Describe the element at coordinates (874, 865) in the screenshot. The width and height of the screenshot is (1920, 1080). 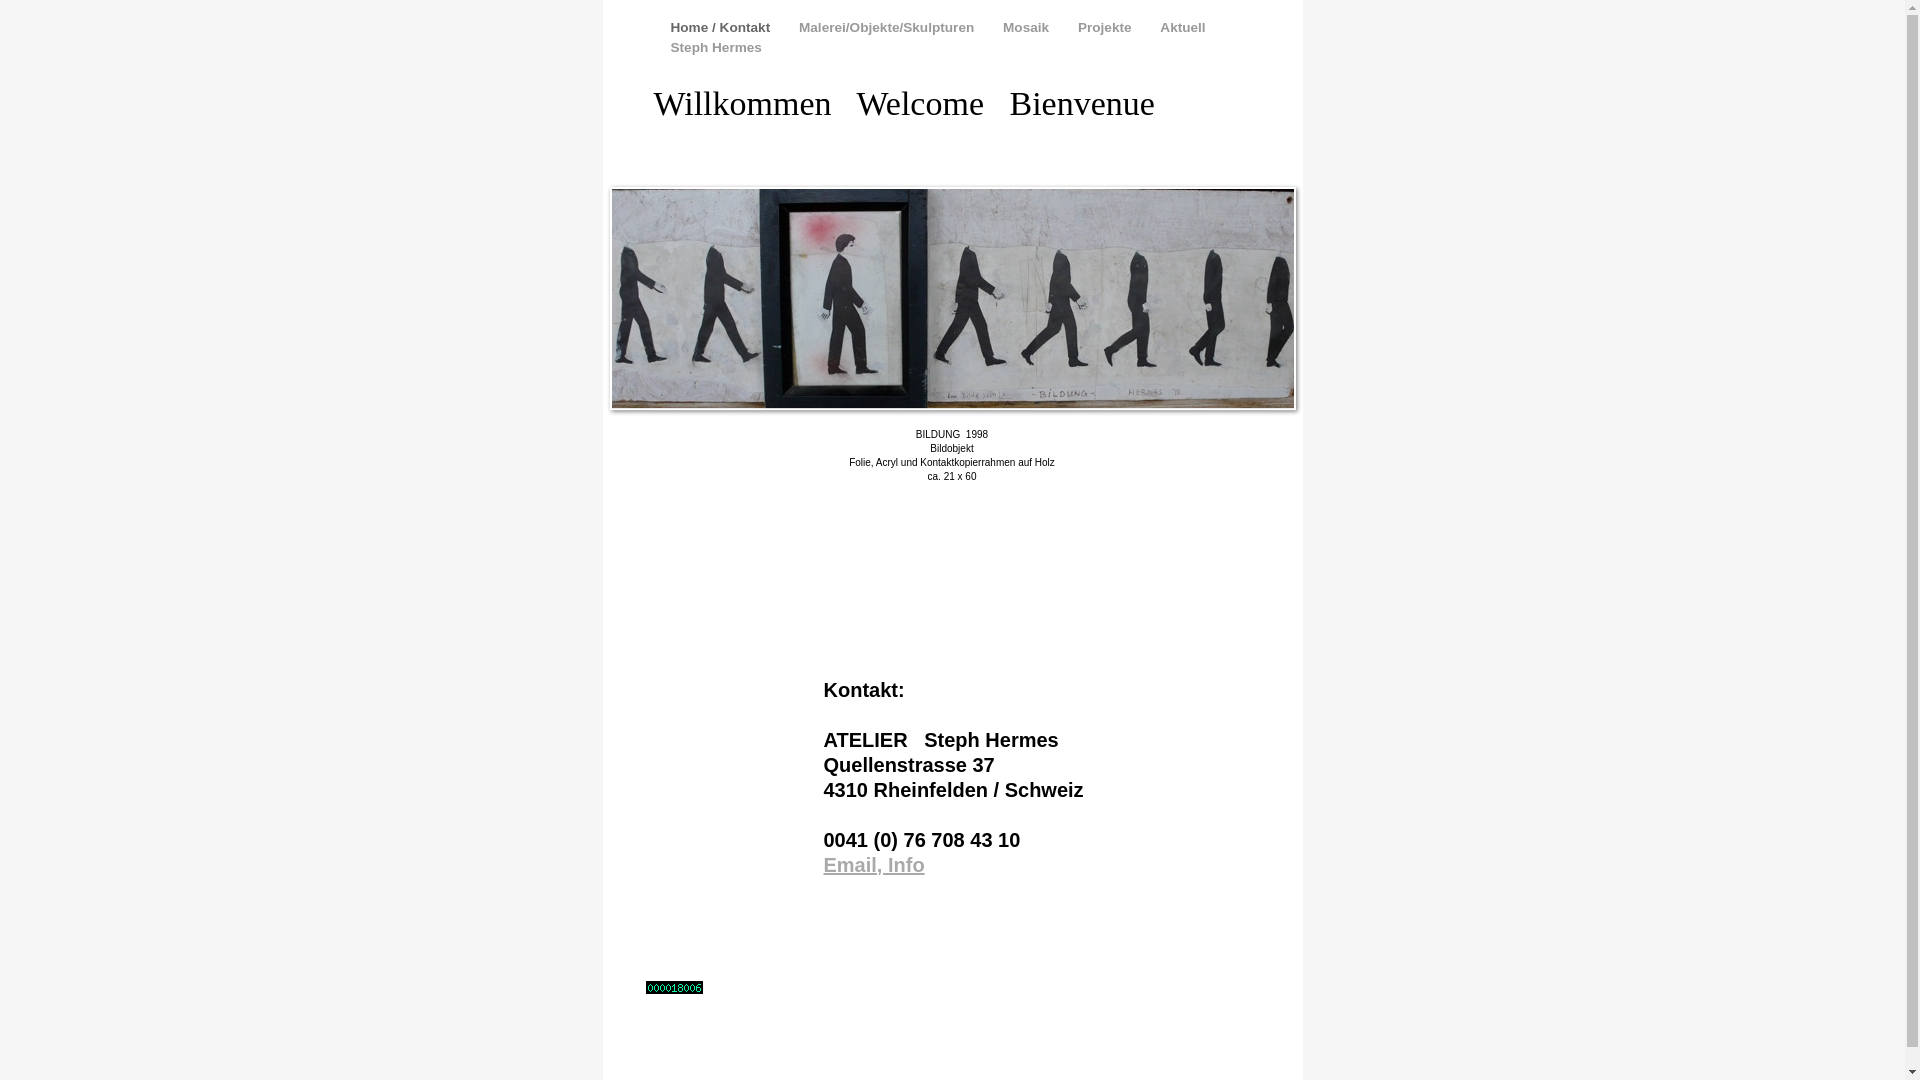
I see `Email, Info` at that location.